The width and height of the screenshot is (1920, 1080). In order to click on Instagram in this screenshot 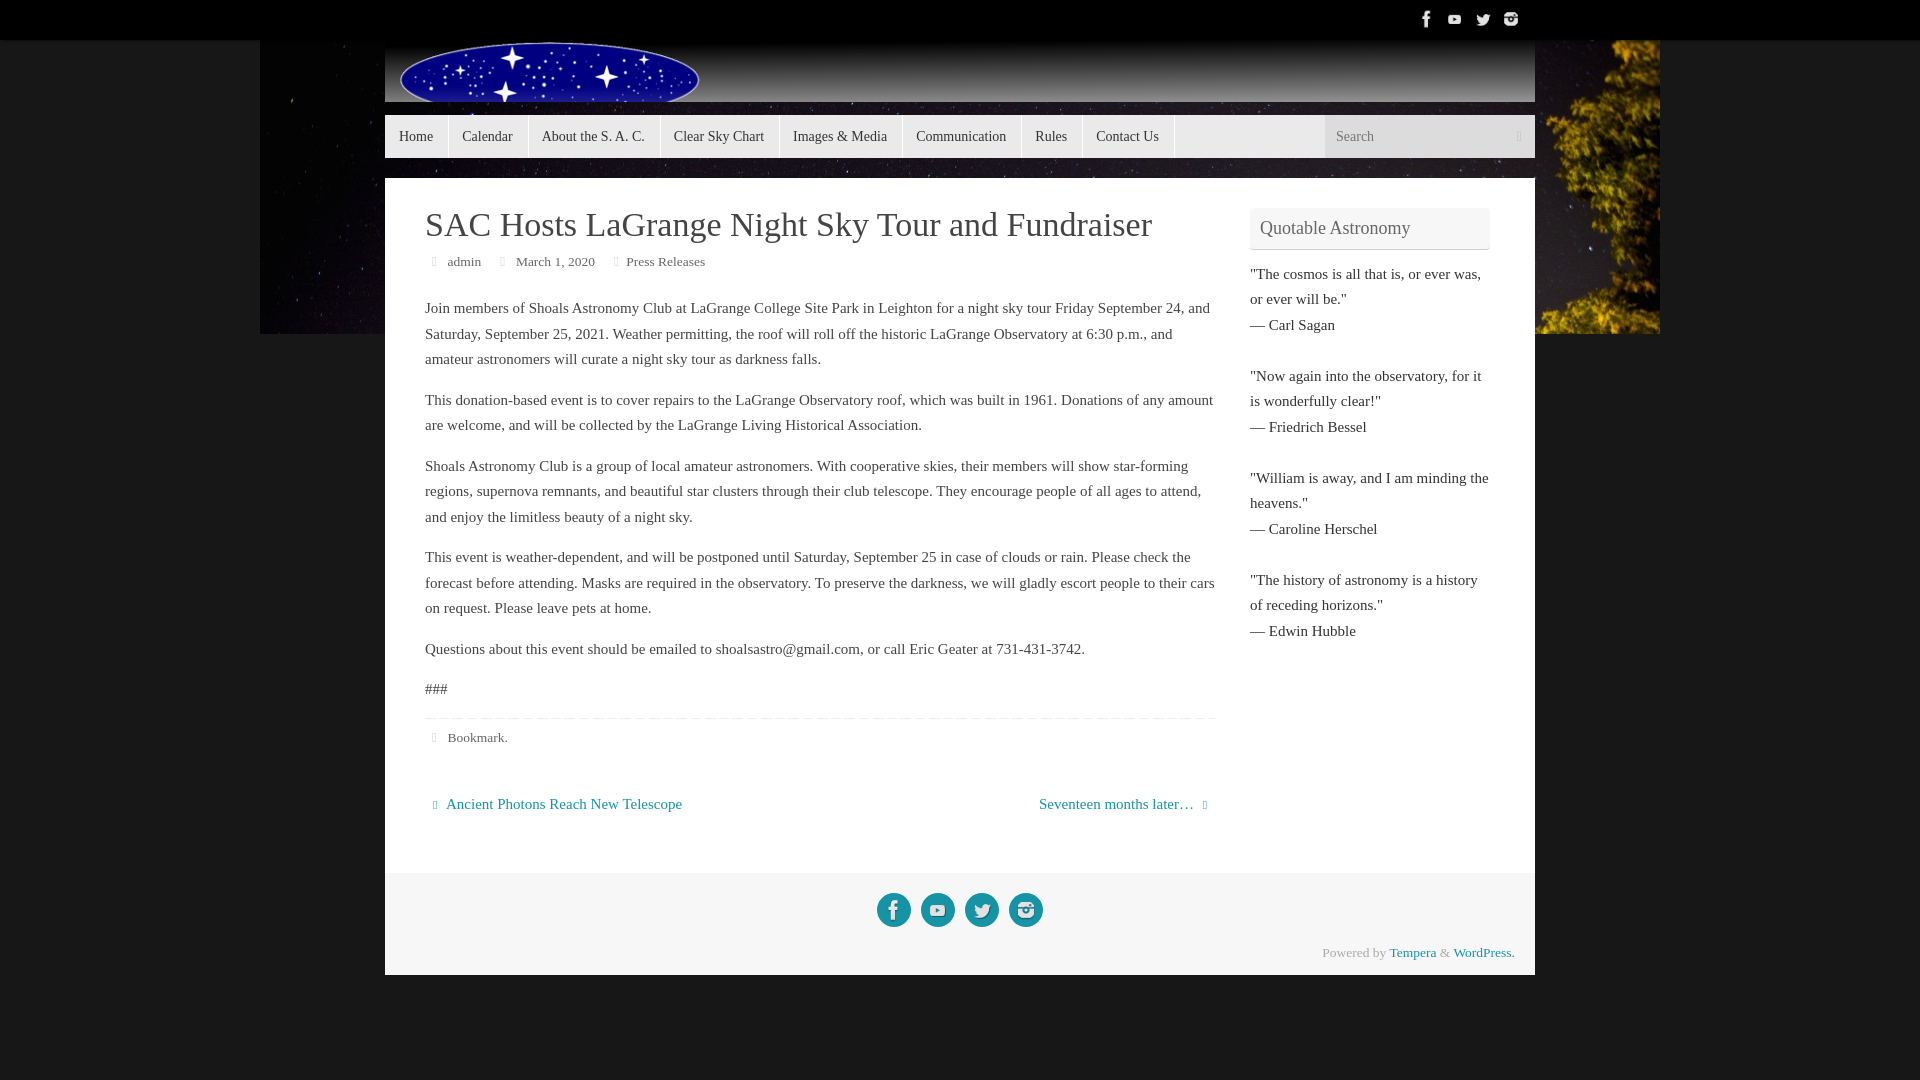, I will do `click(1026, 910)`.